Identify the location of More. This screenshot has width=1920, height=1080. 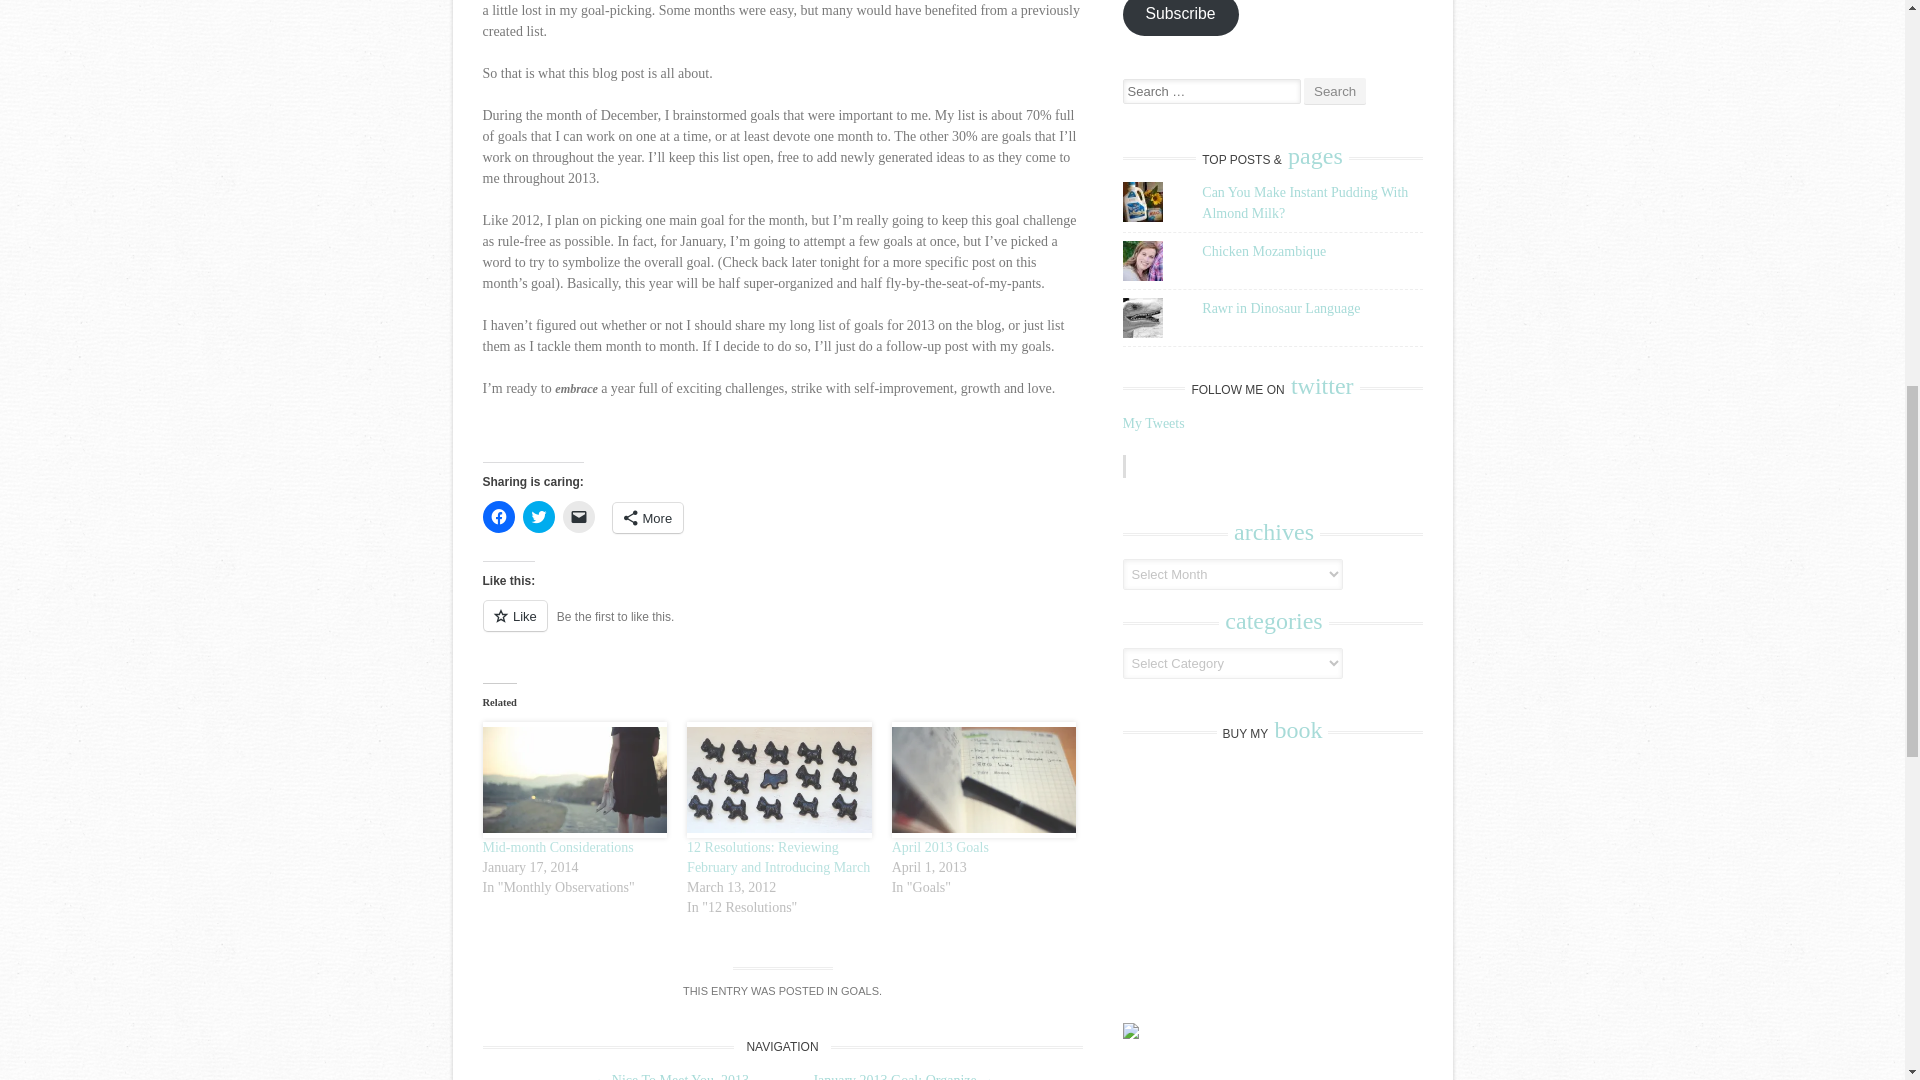
(648, 518).